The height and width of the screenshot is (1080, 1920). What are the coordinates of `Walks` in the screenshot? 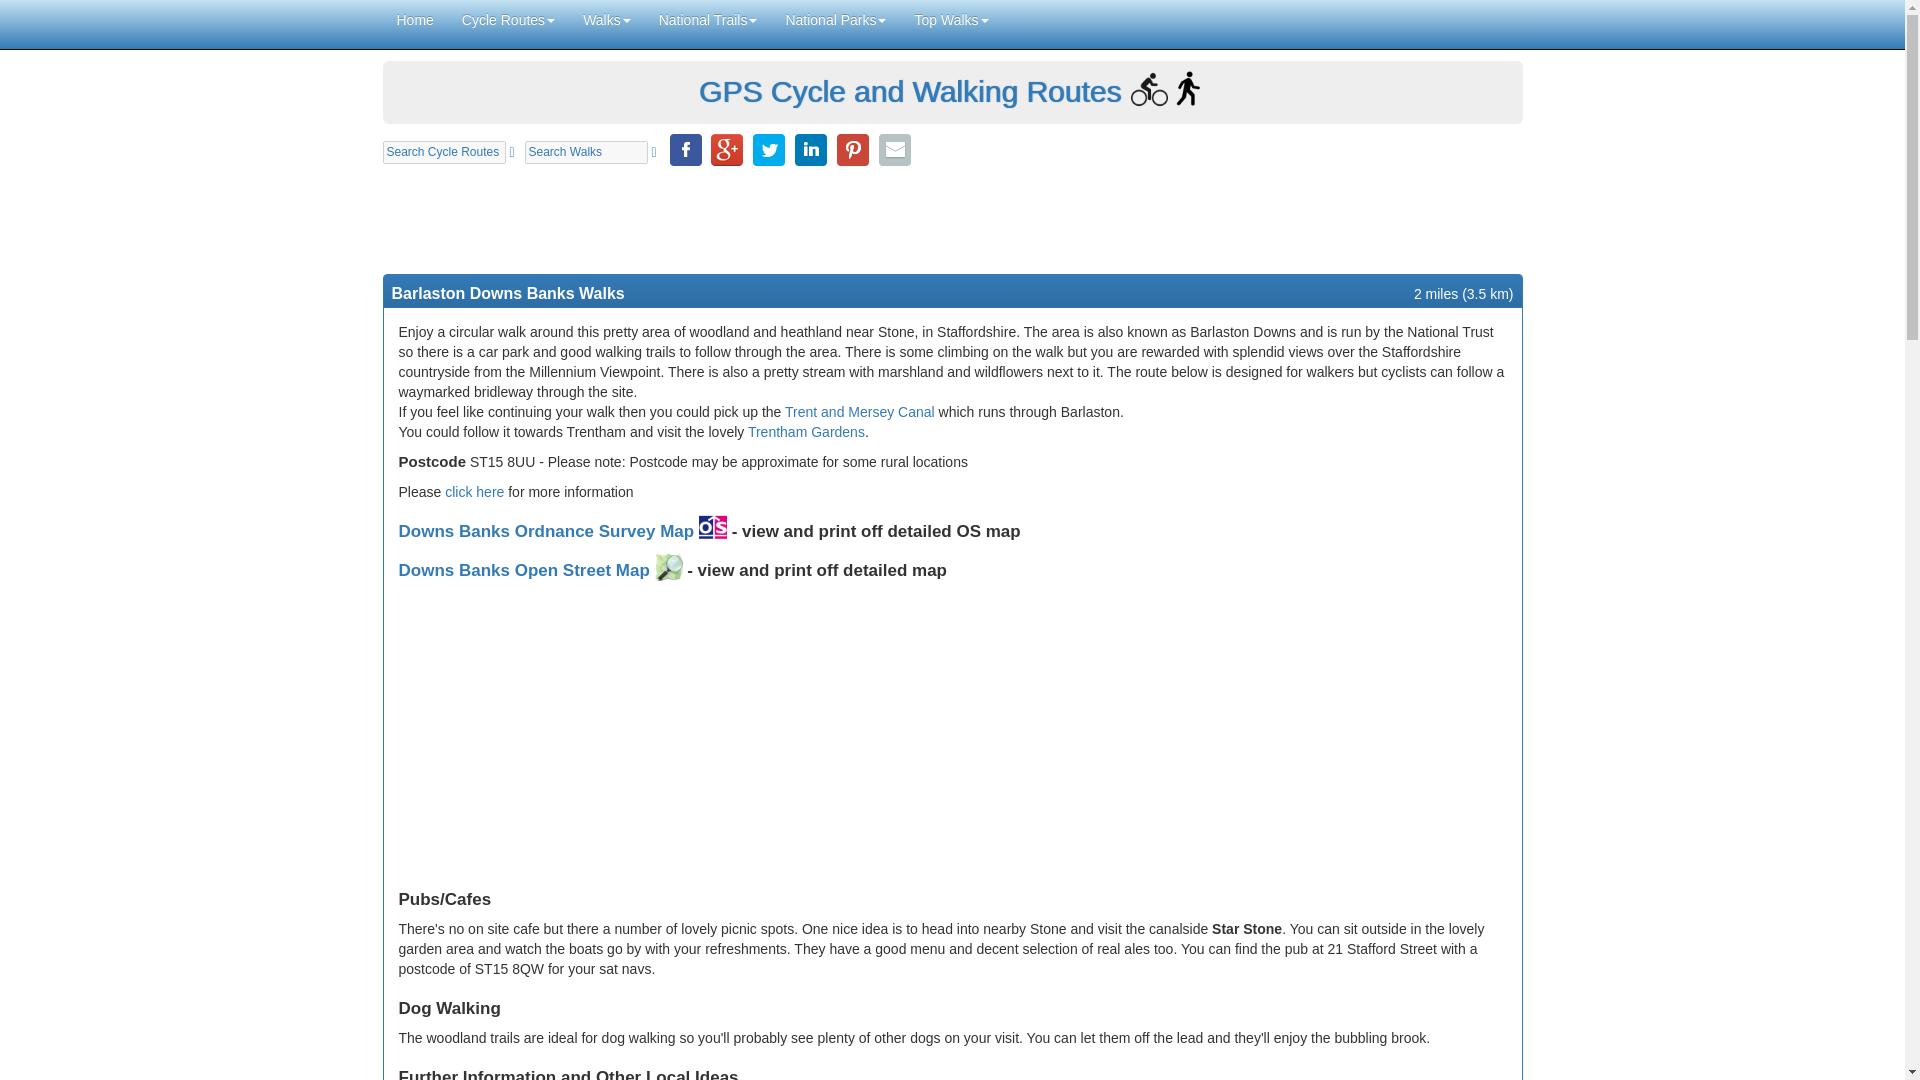 It's located at (606, 20).